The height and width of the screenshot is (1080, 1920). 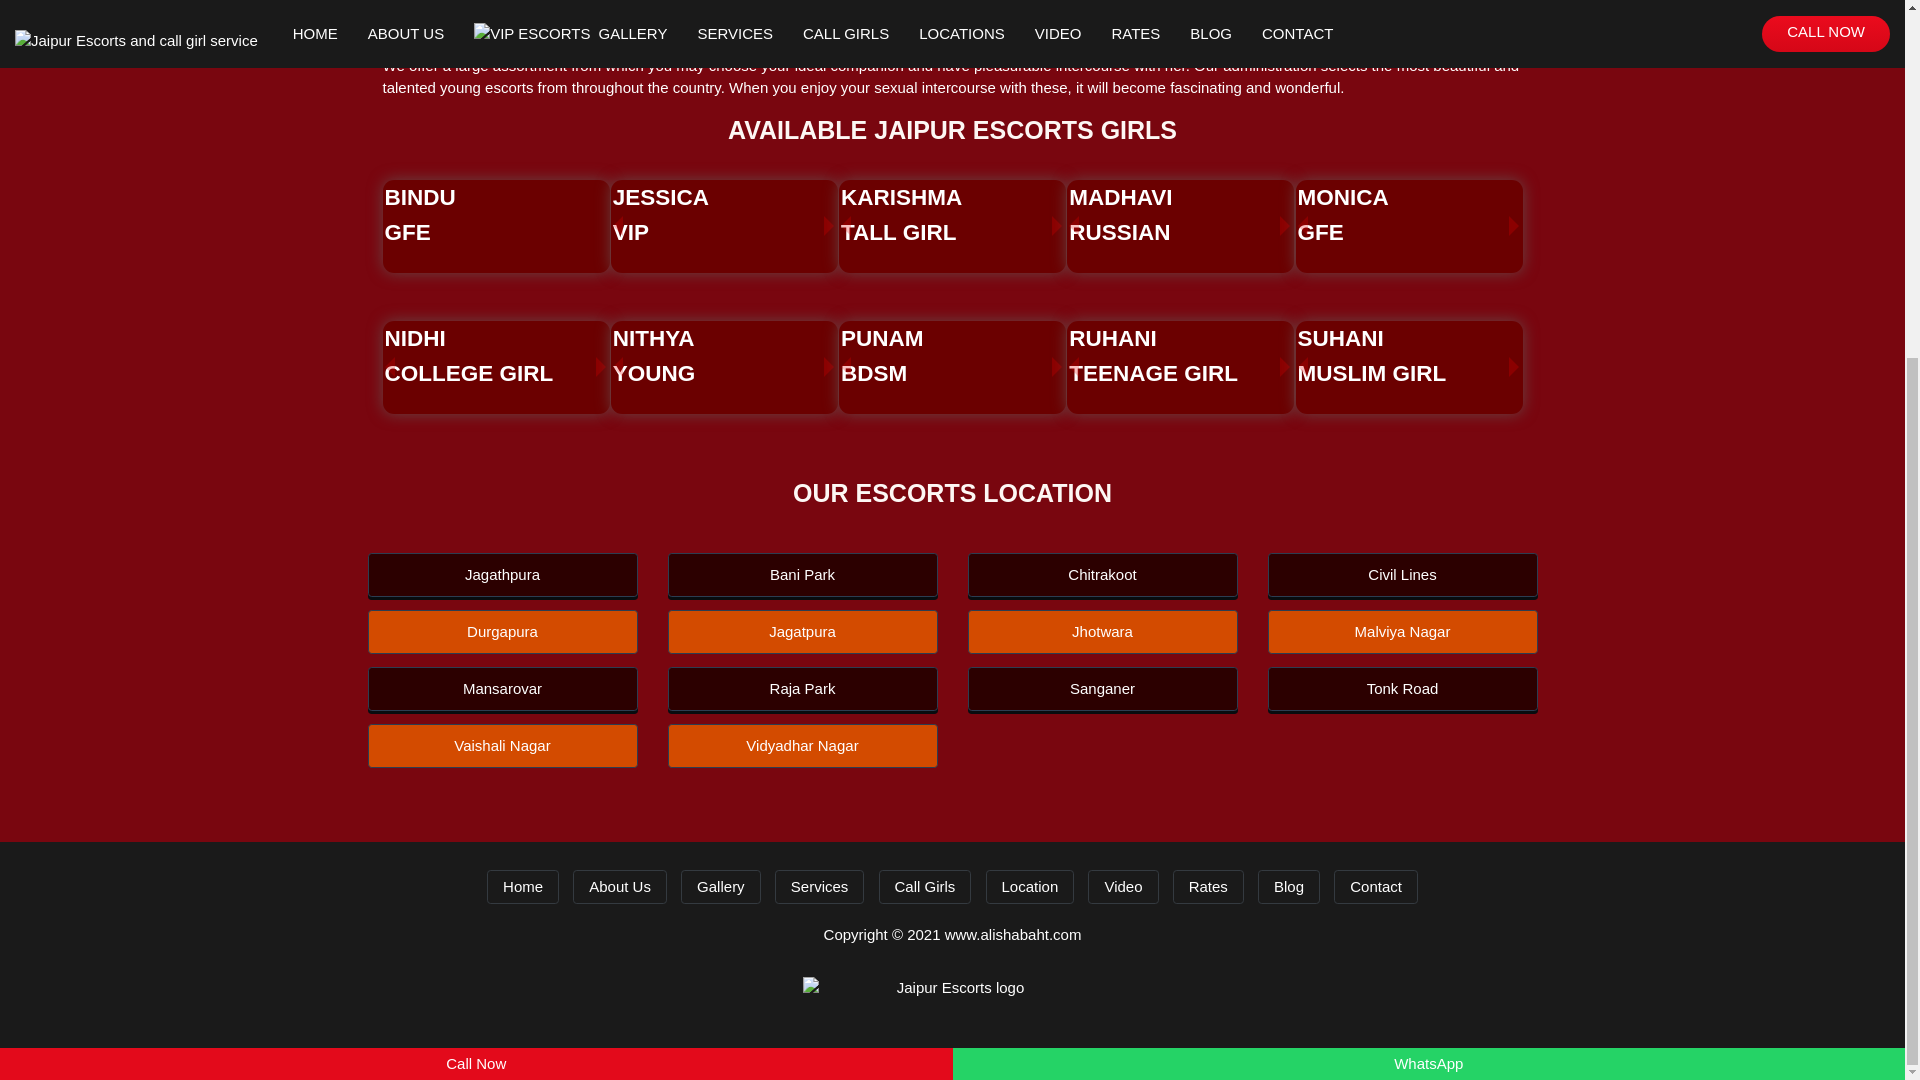 I want to click on Jagathpura, so click(x=722, y=356).